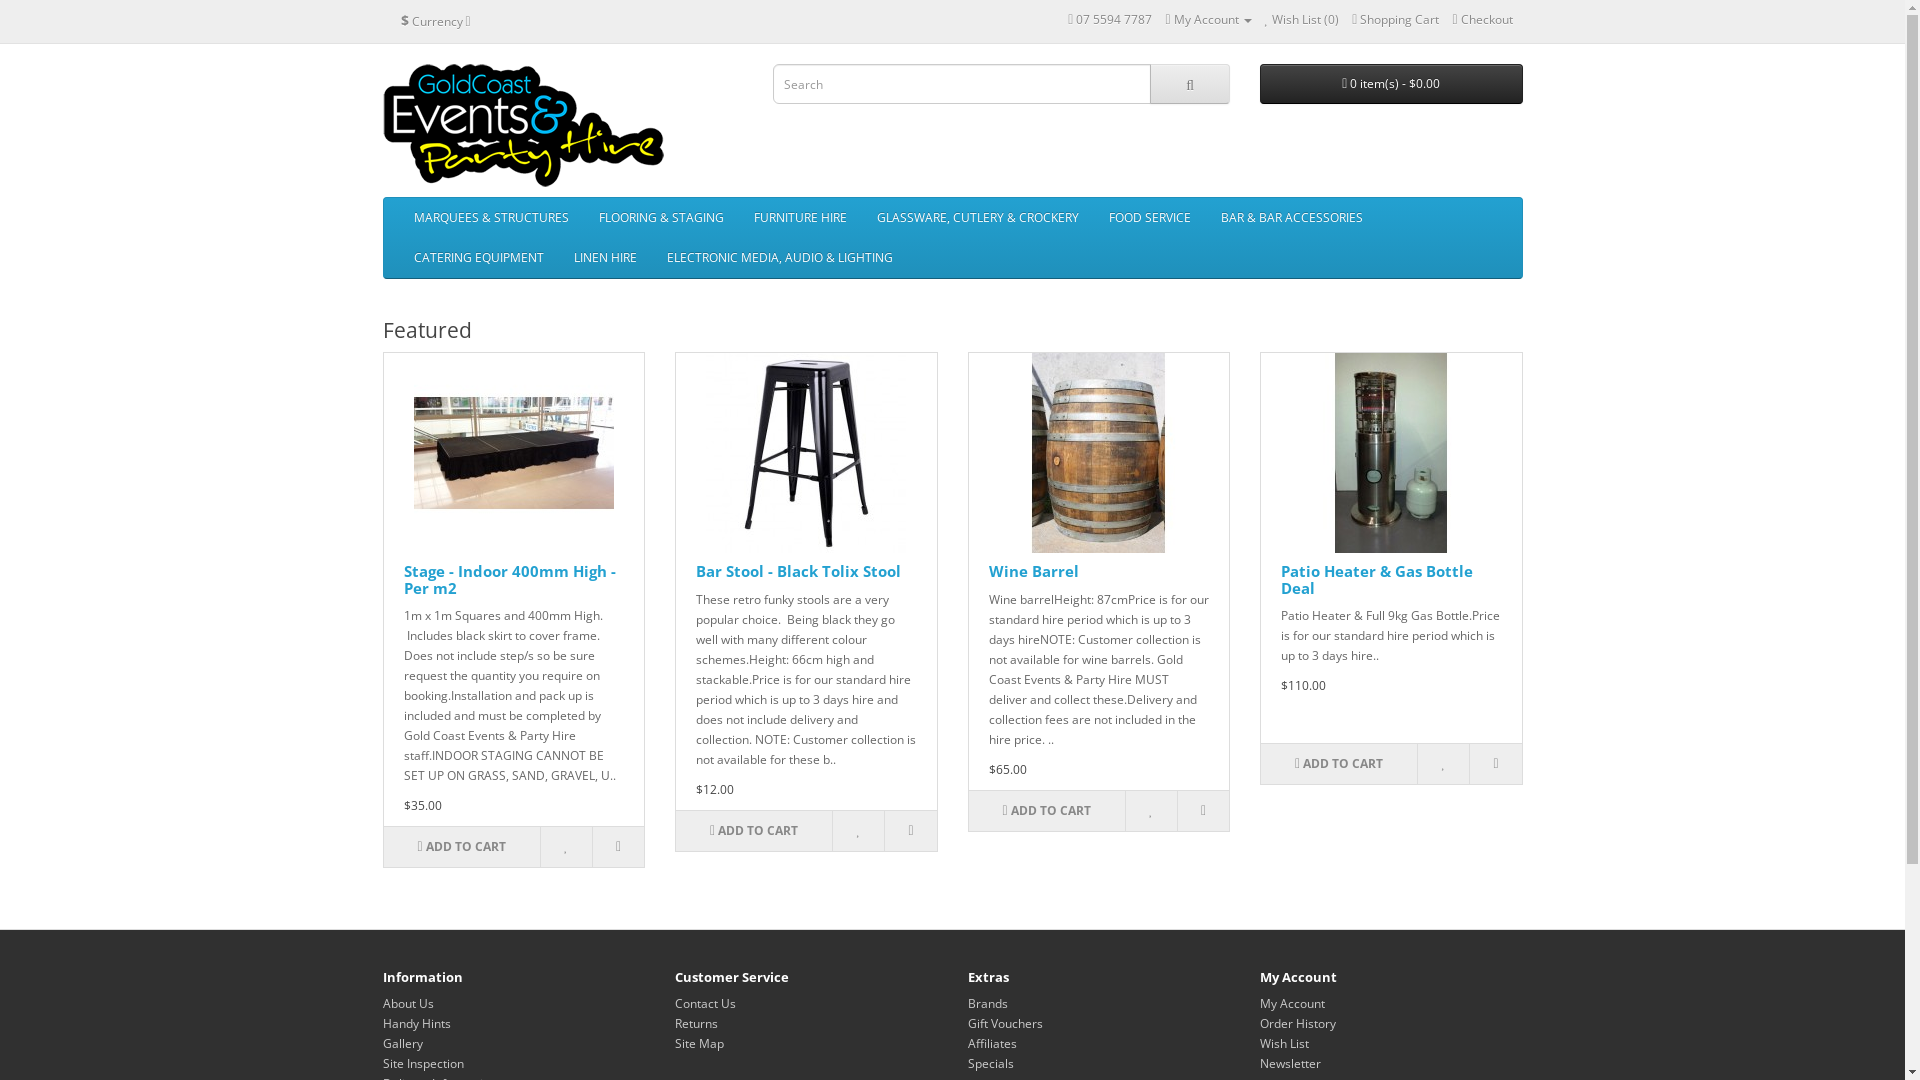 The height and width of the screenshot is (1080, 1920). I want to click on ADD TO CART, so click(1046, 811).